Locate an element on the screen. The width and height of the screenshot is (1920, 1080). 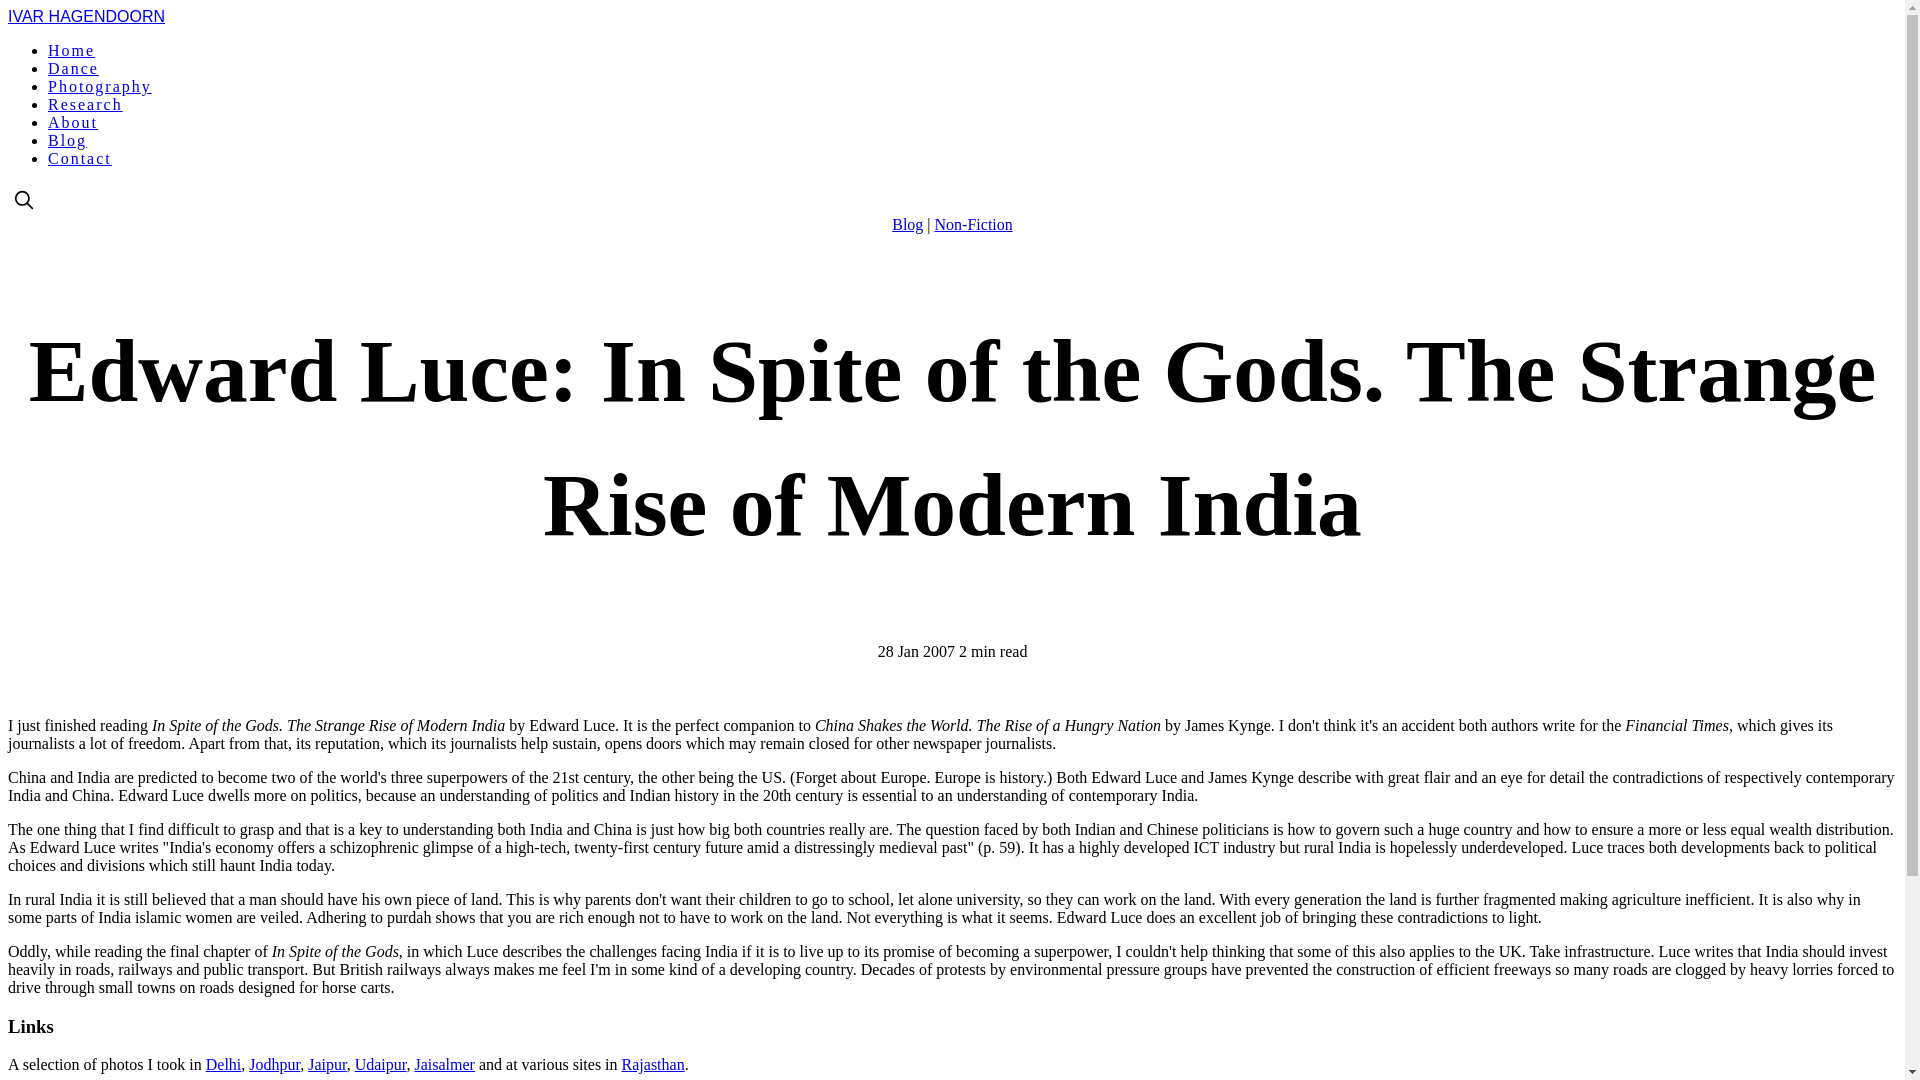
Contact is located at coordinates (80, 158).